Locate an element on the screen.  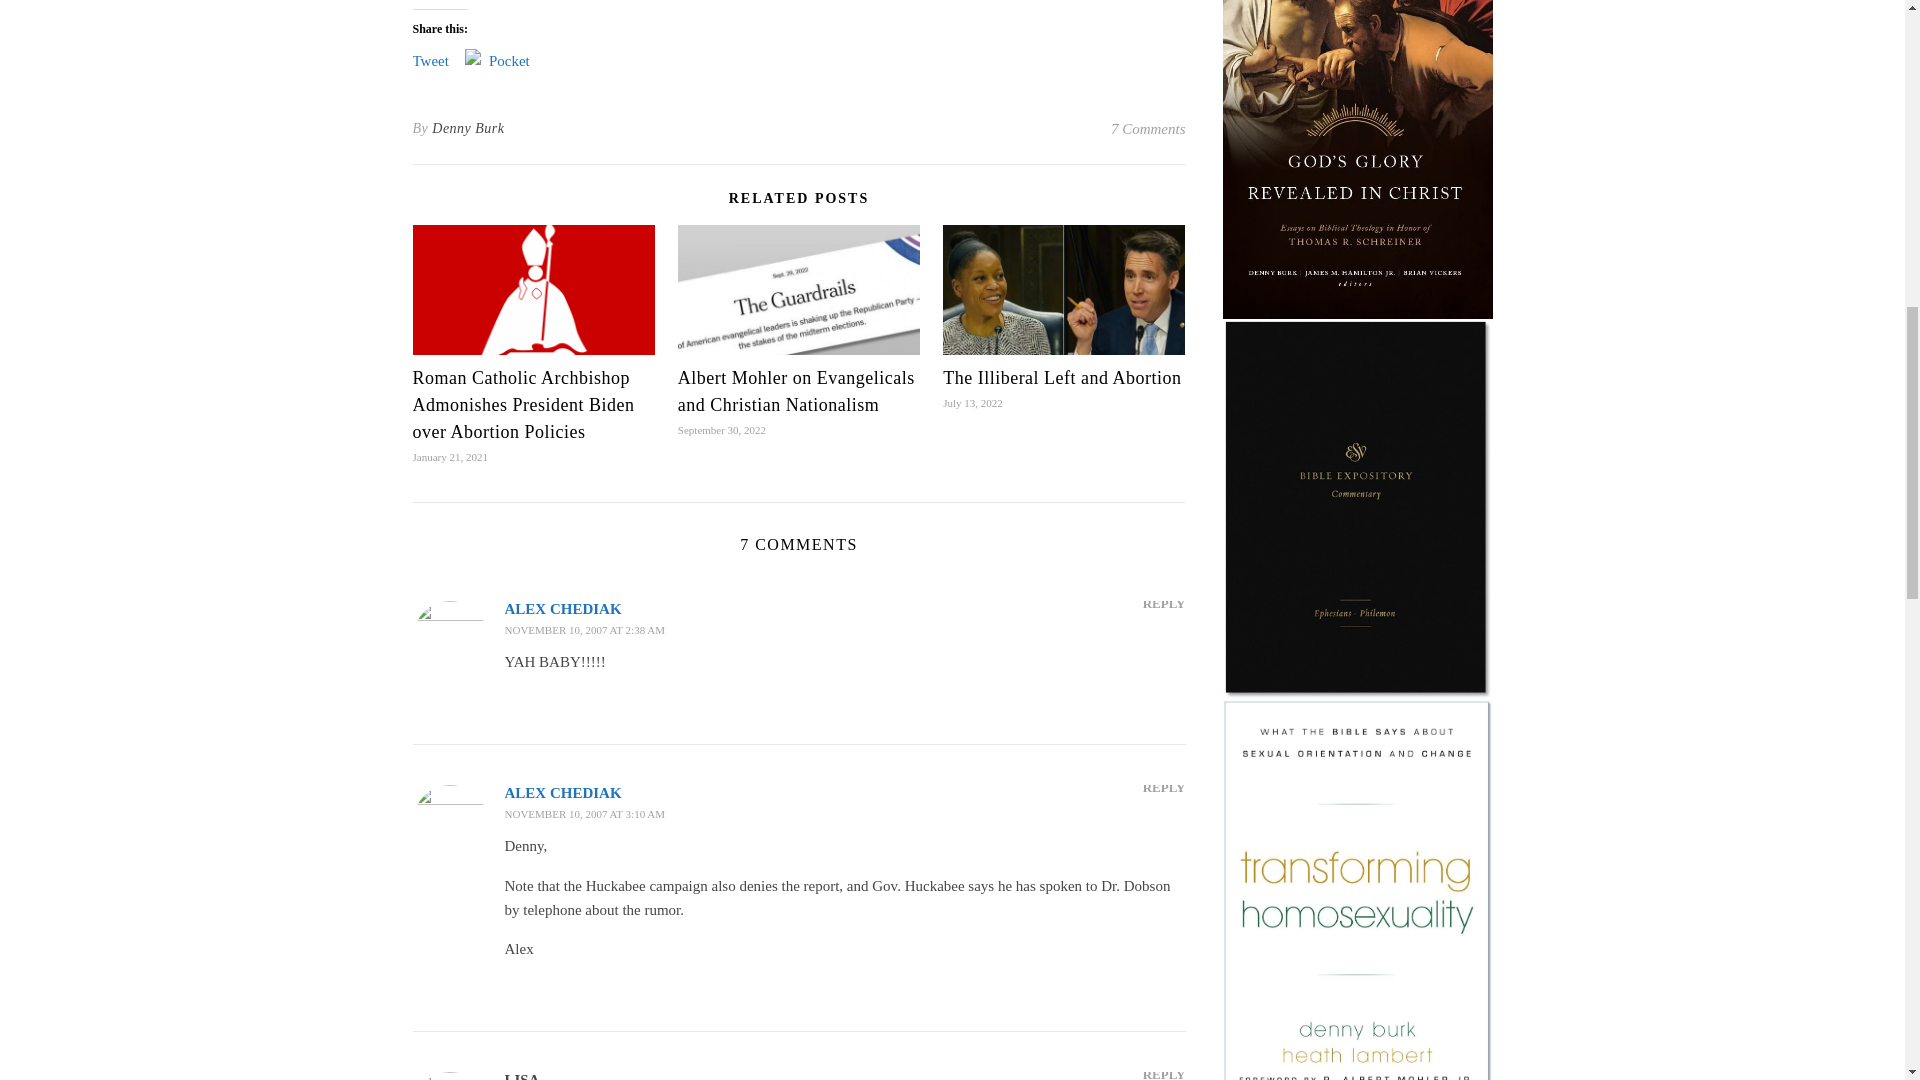
NOVEMBER 10, 2007 AT 2:38 AM is located at coordinates (584, 630).